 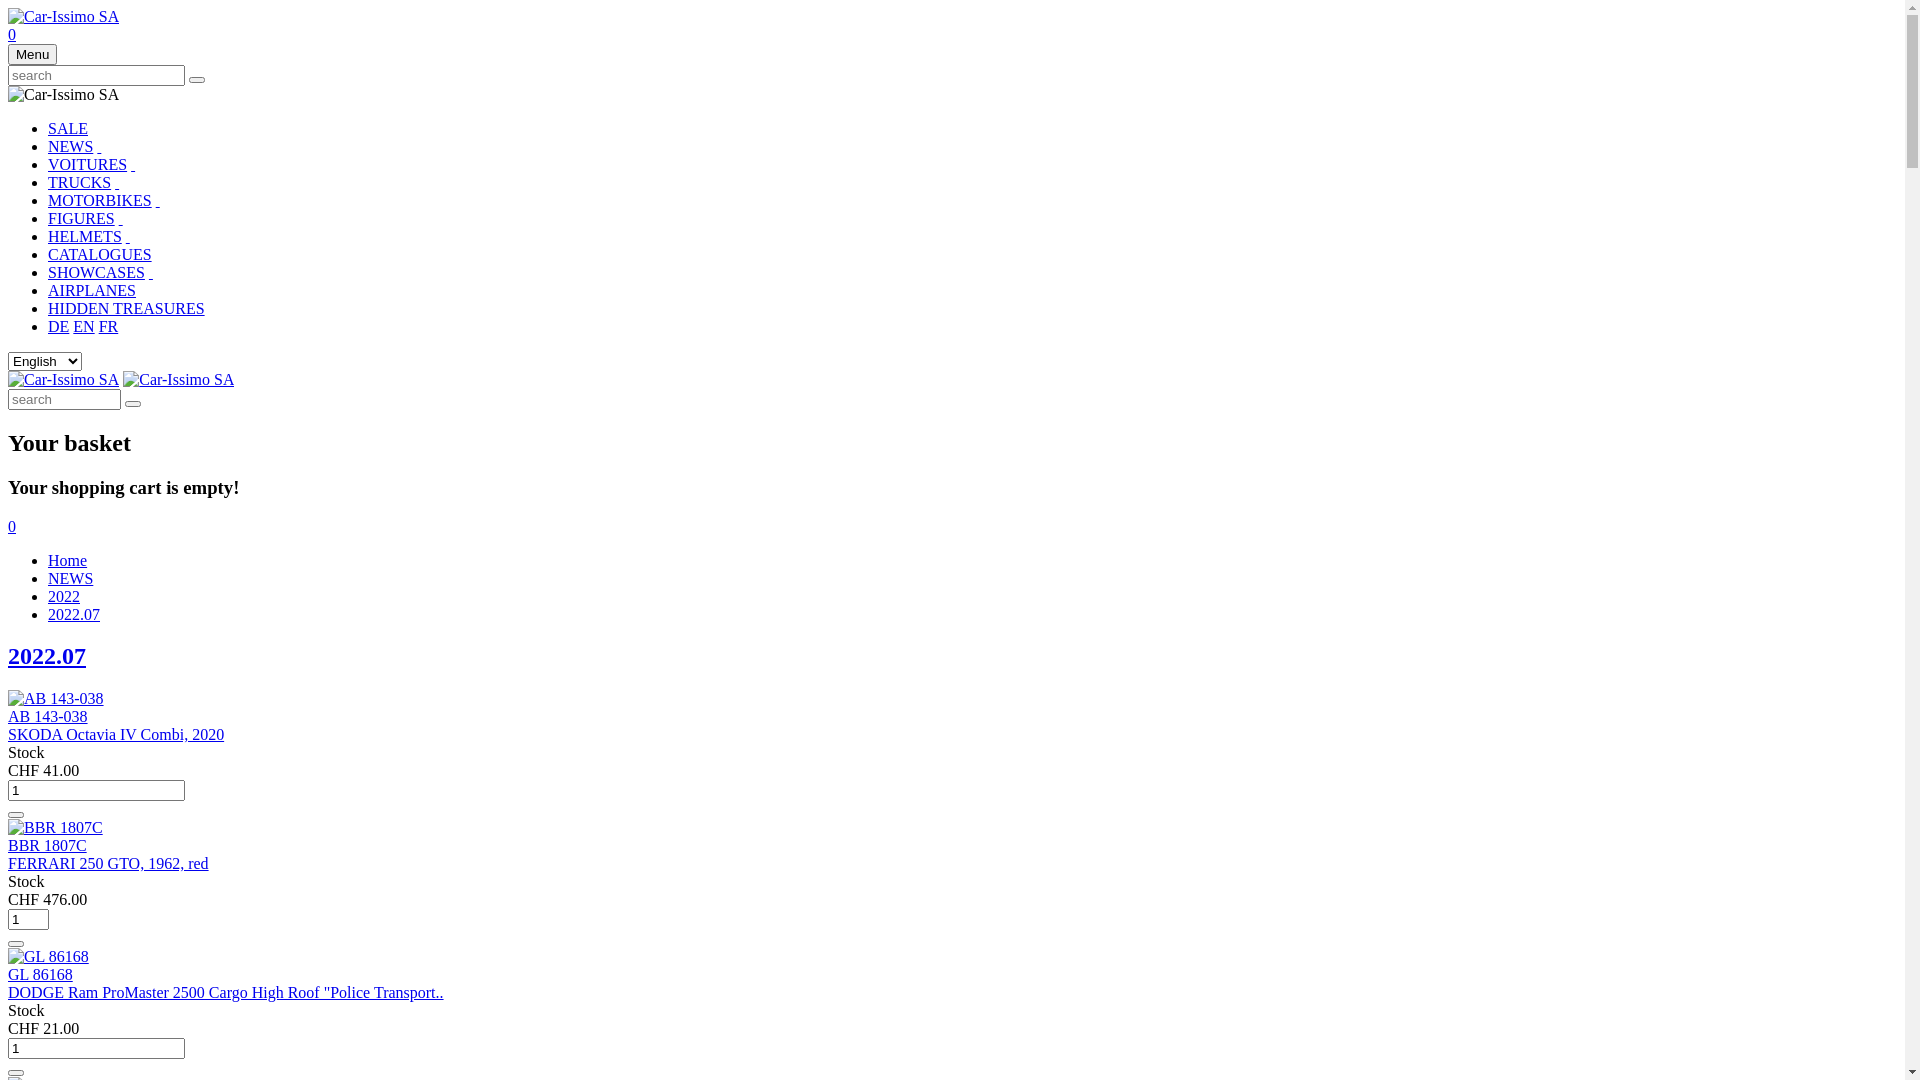 What do you see at coordinates (85, 236) in the screenshot?
I see `HELMETS` at bounding box center [85, 236].